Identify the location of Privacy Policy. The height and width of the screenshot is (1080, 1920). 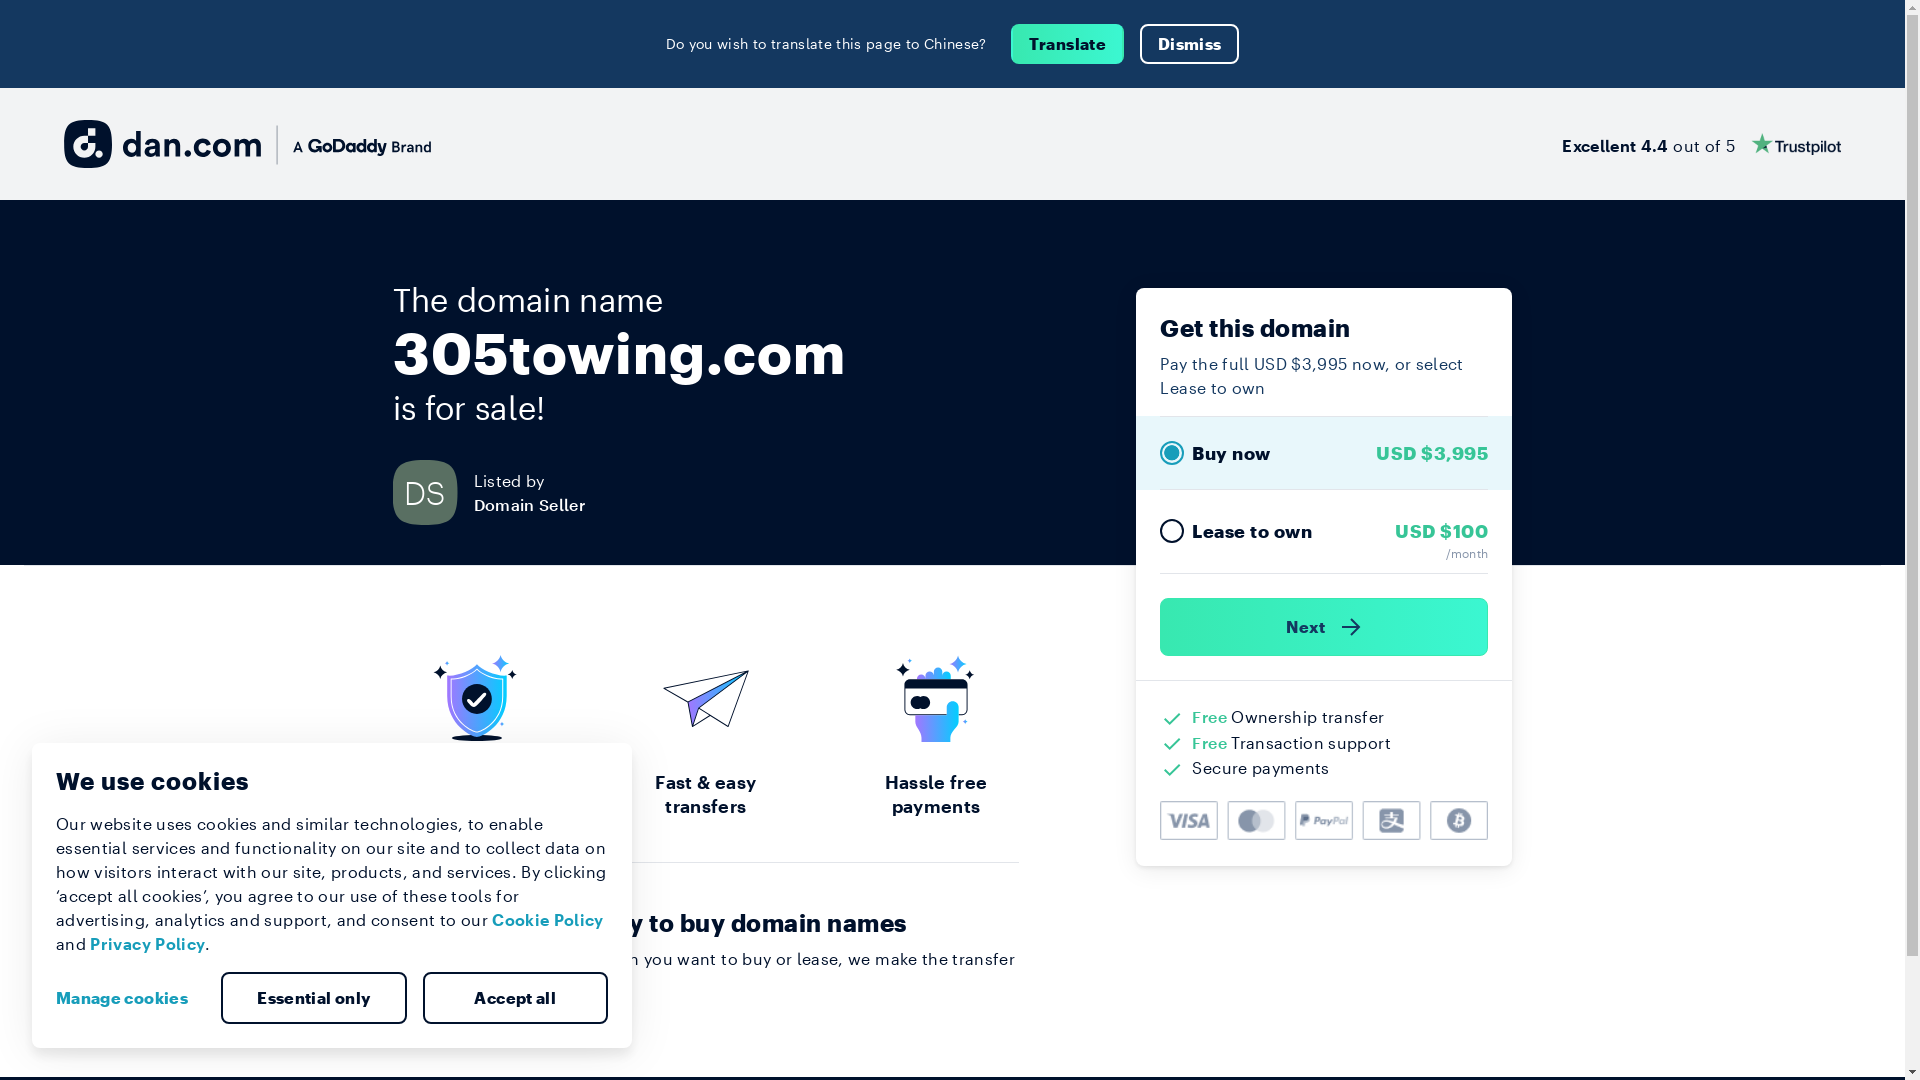
(148, 944).